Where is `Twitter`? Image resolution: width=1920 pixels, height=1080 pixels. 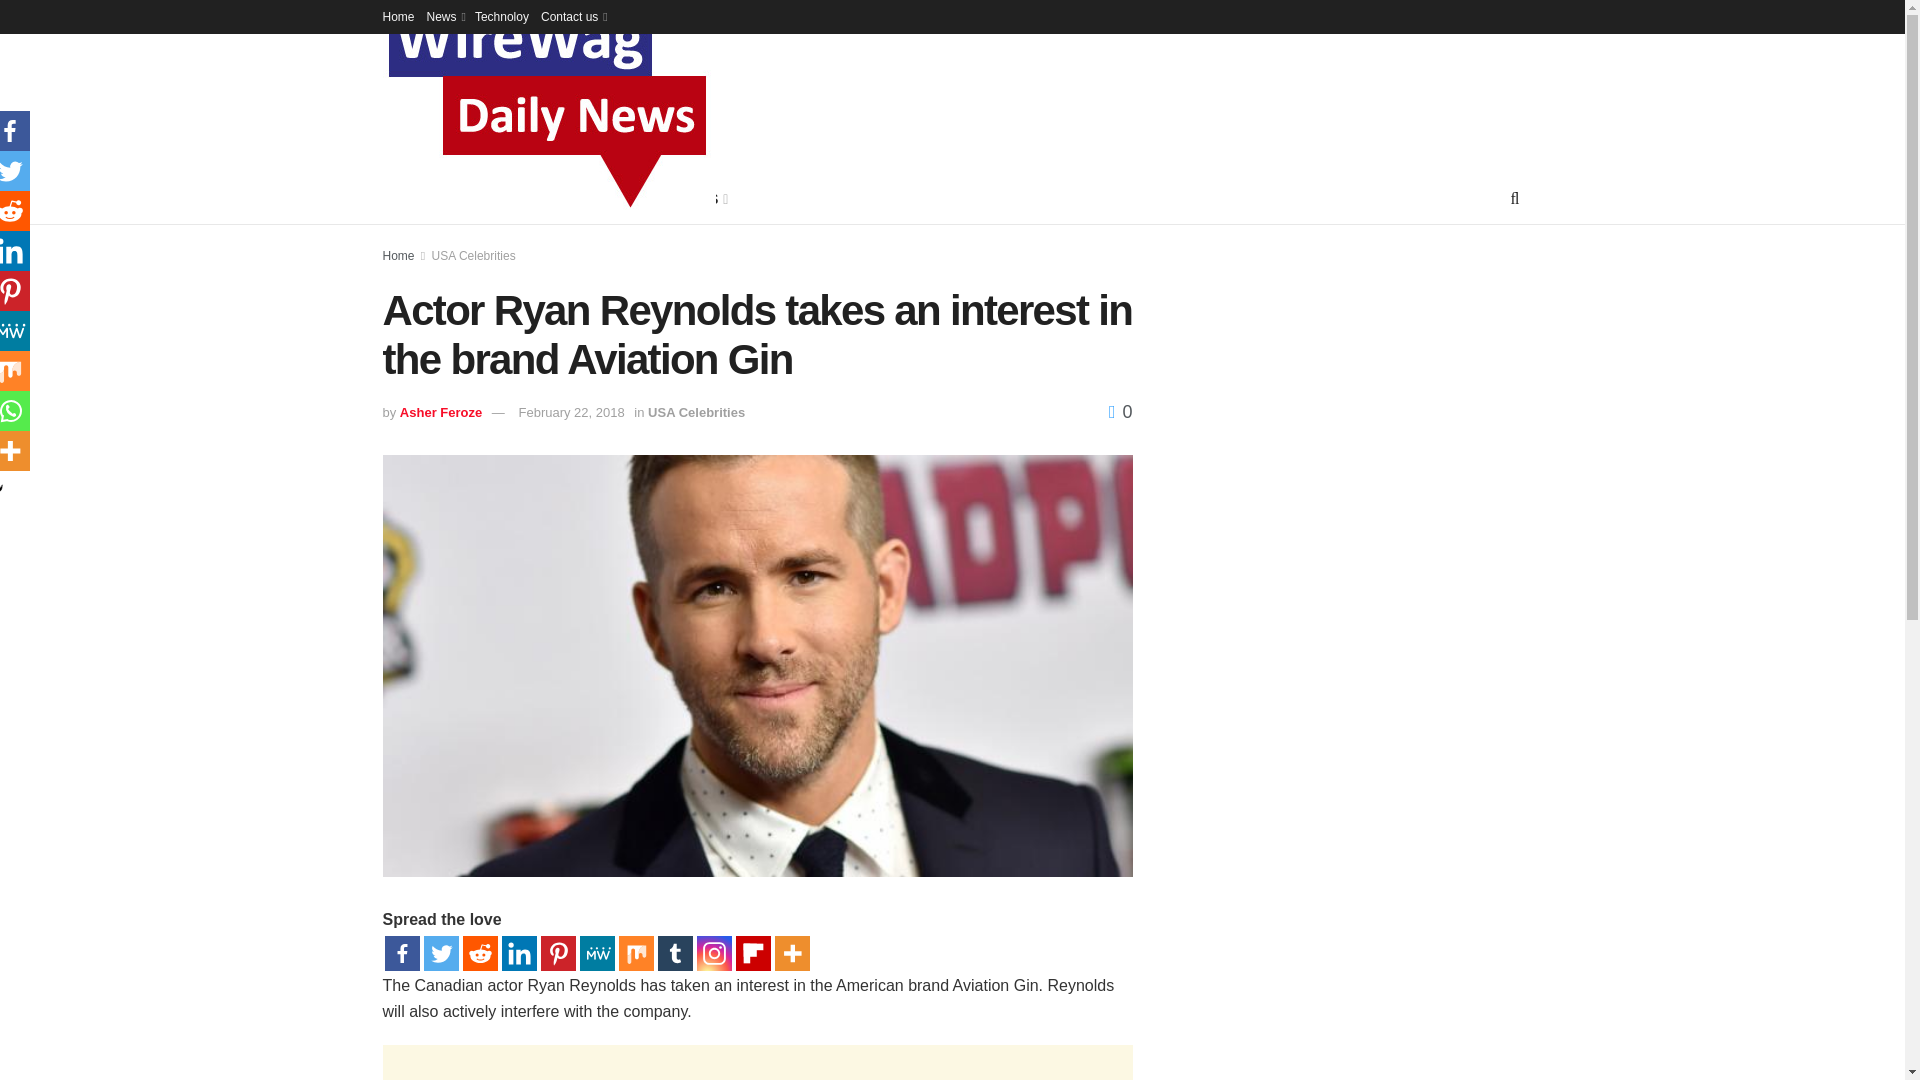
Twitter is located at coordinates (441, 953).